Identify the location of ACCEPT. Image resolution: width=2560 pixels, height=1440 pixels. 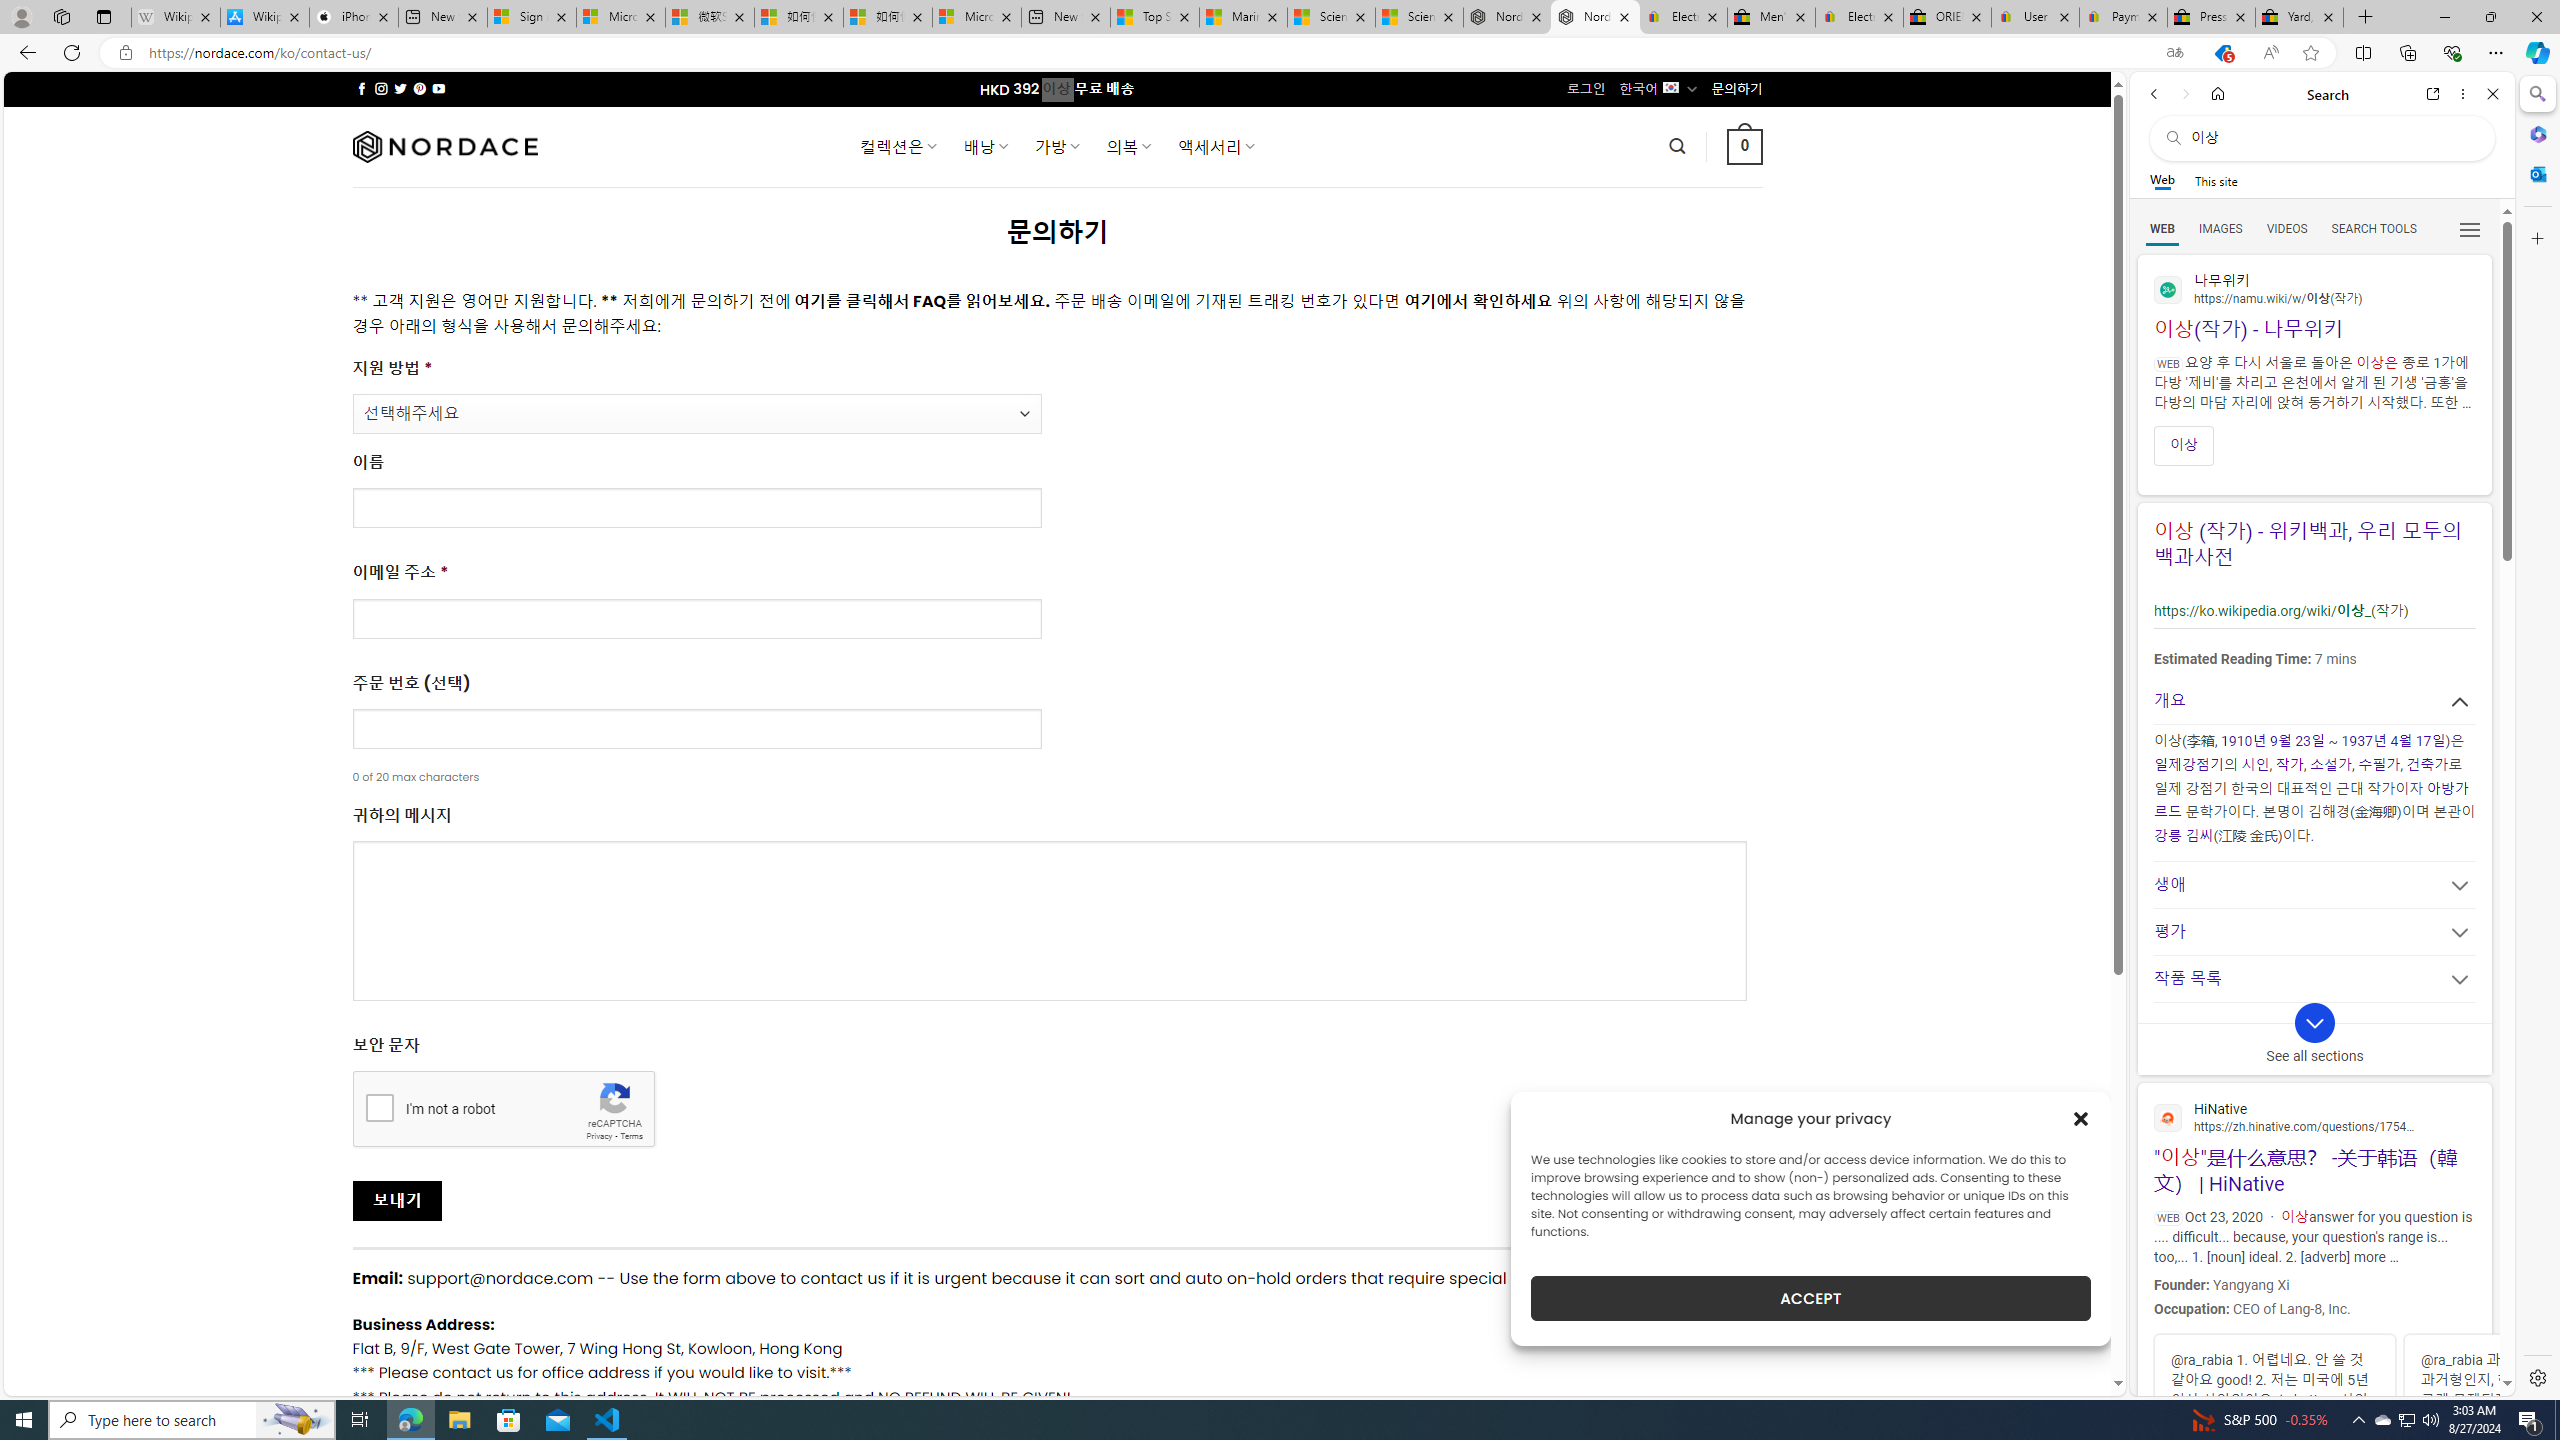
(1810, 1298).